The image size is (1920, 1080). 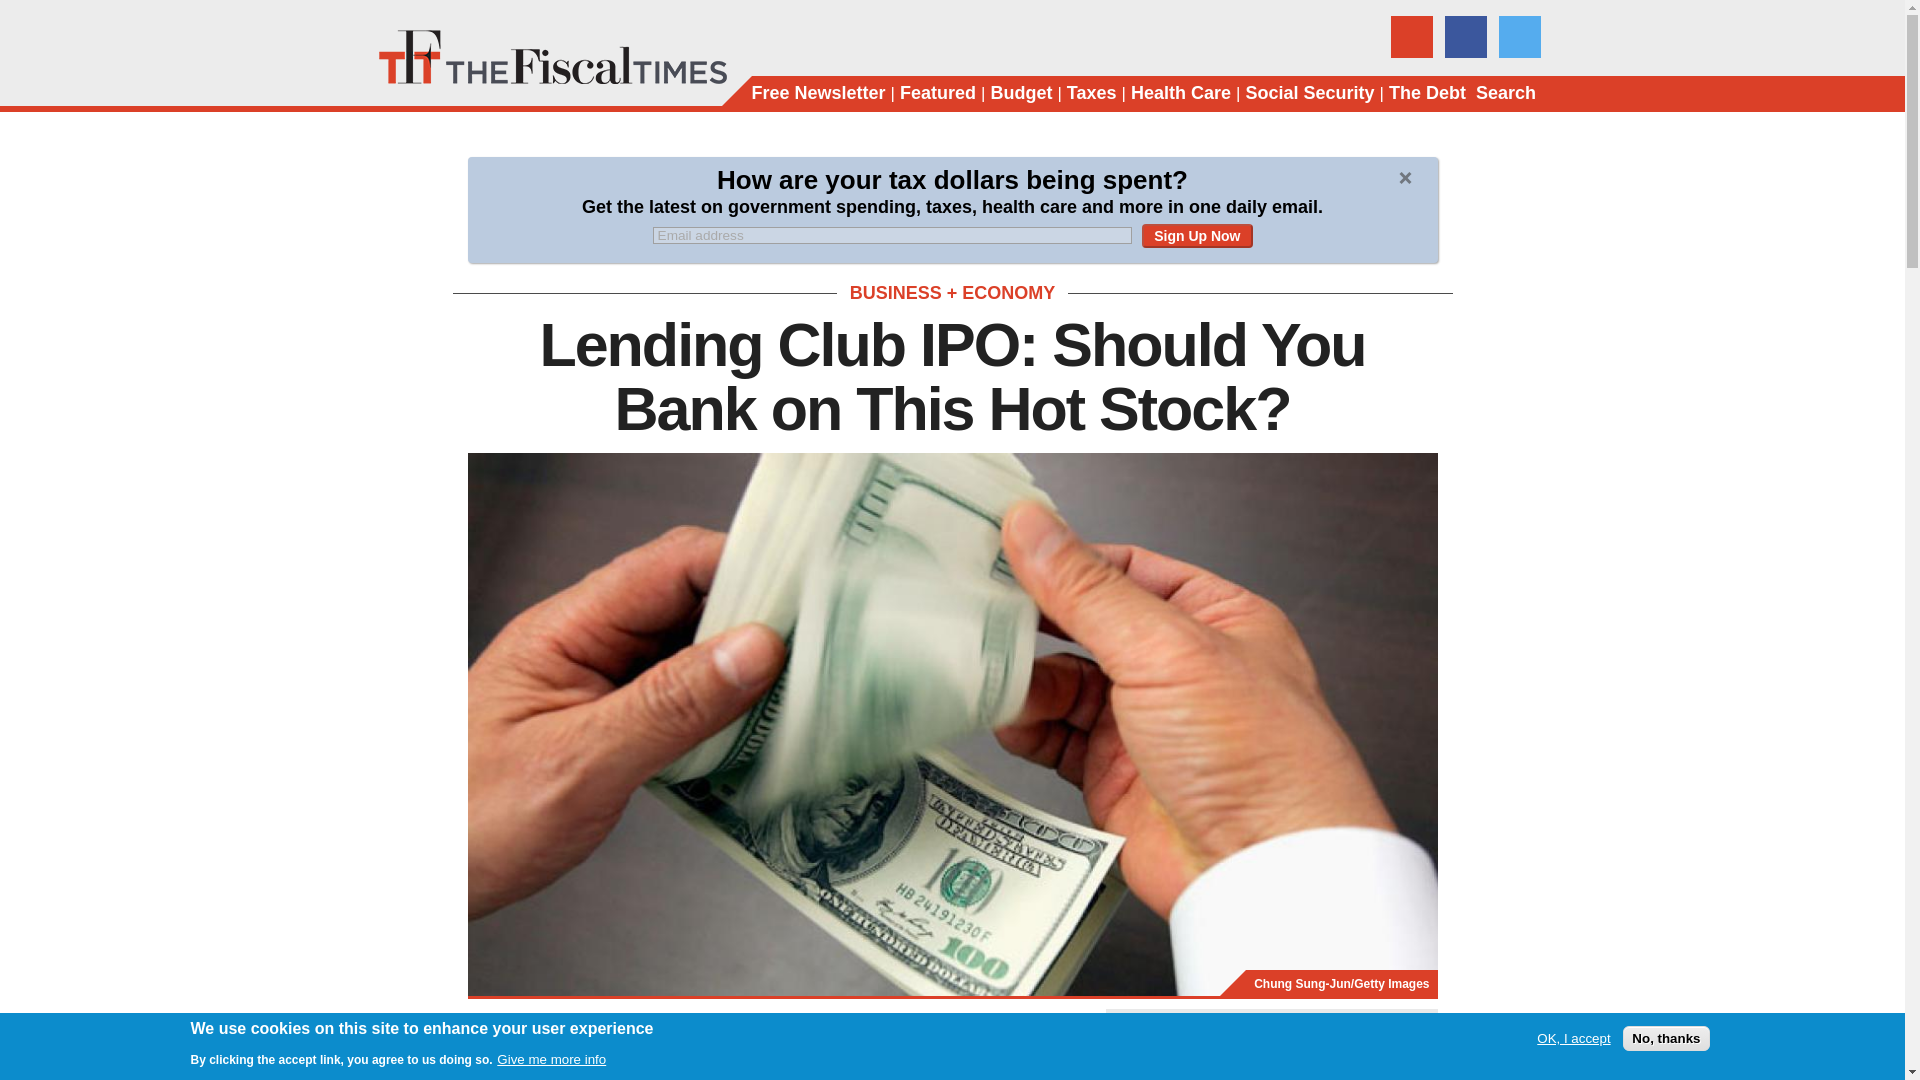 I want to click on Social Security, so click(x=1309, y=94).